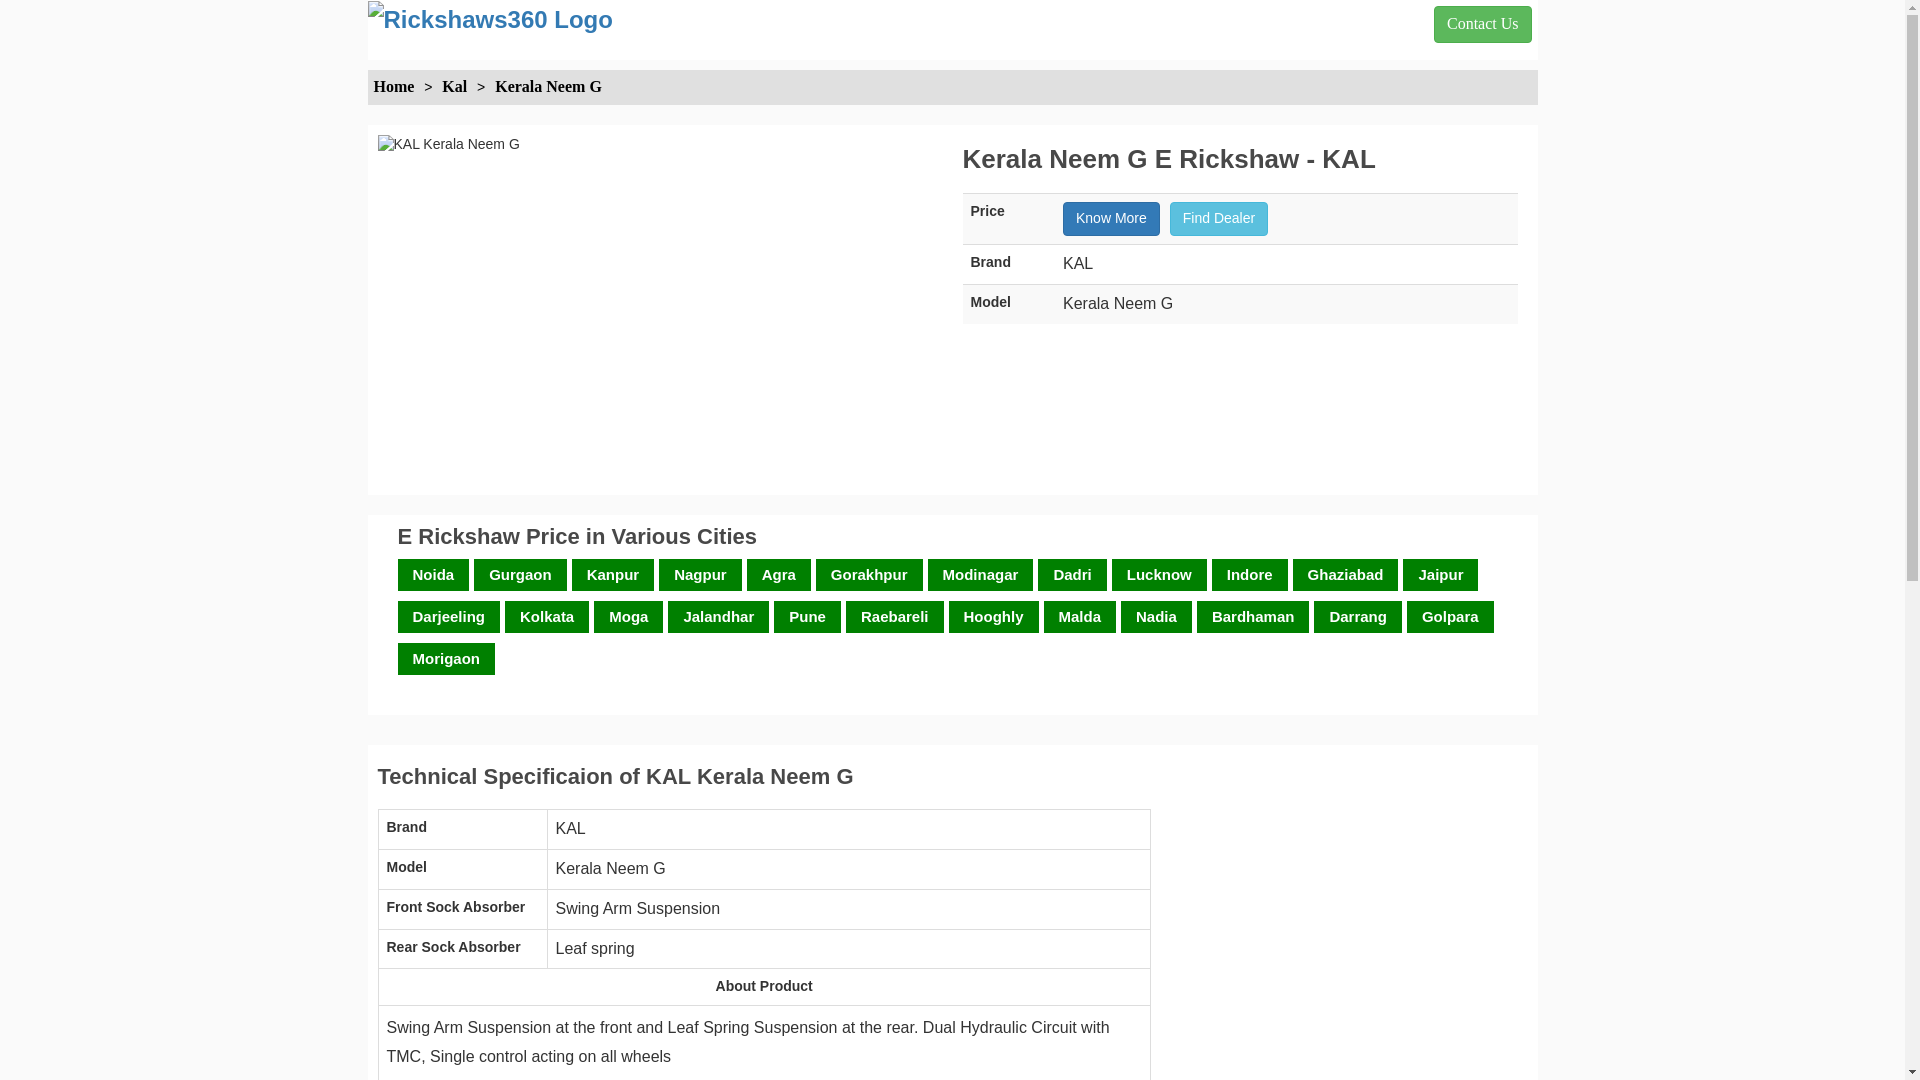  What do you see at coordinates (614, 574) in the screenshot?
I see `Kanpur` at bounding box center [614, 574].